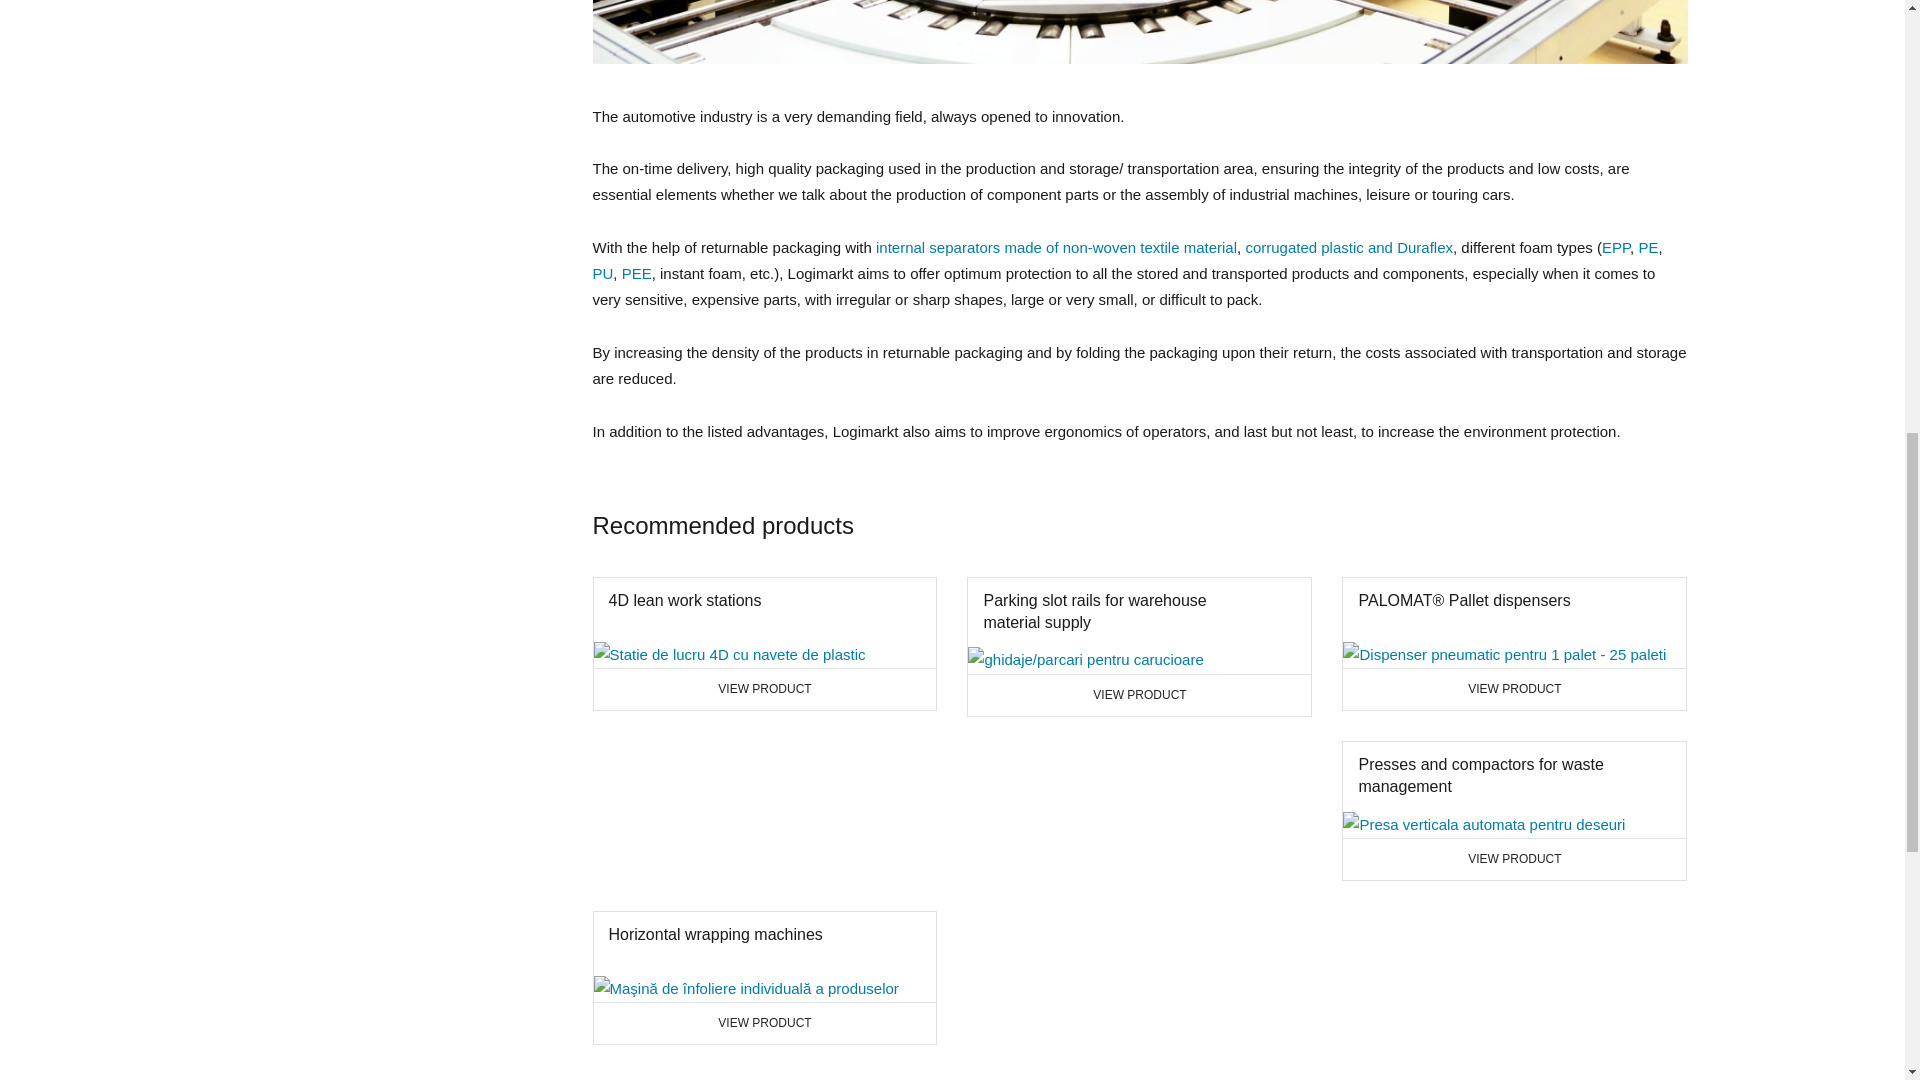 The height and width of the screenshot is (1080, 1920). Describe the element at coordinates (764, 978) in the screenshot. I see `internal separators made of non-woven textile material` at that location.